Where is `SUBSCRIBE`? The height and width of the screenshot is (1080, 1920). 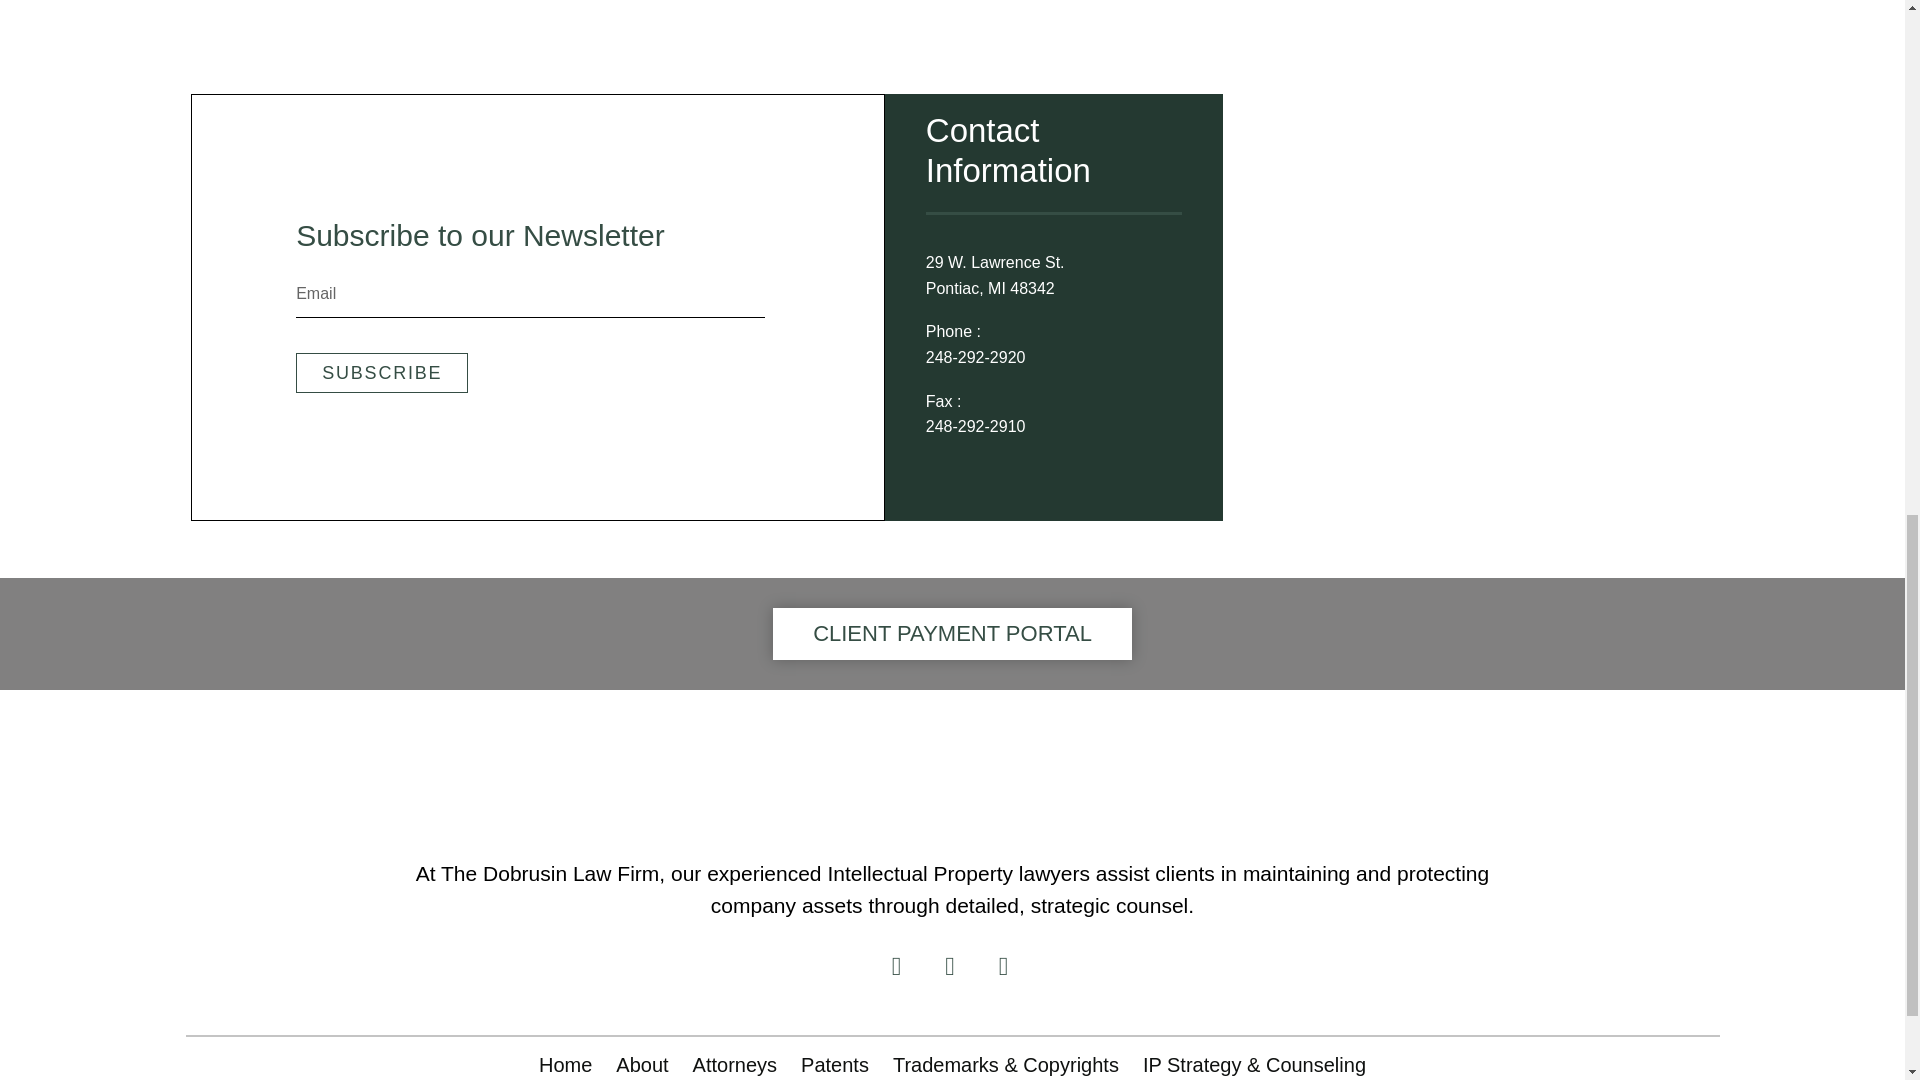
SUBSCRIBE is located at coordinates (382, 373).